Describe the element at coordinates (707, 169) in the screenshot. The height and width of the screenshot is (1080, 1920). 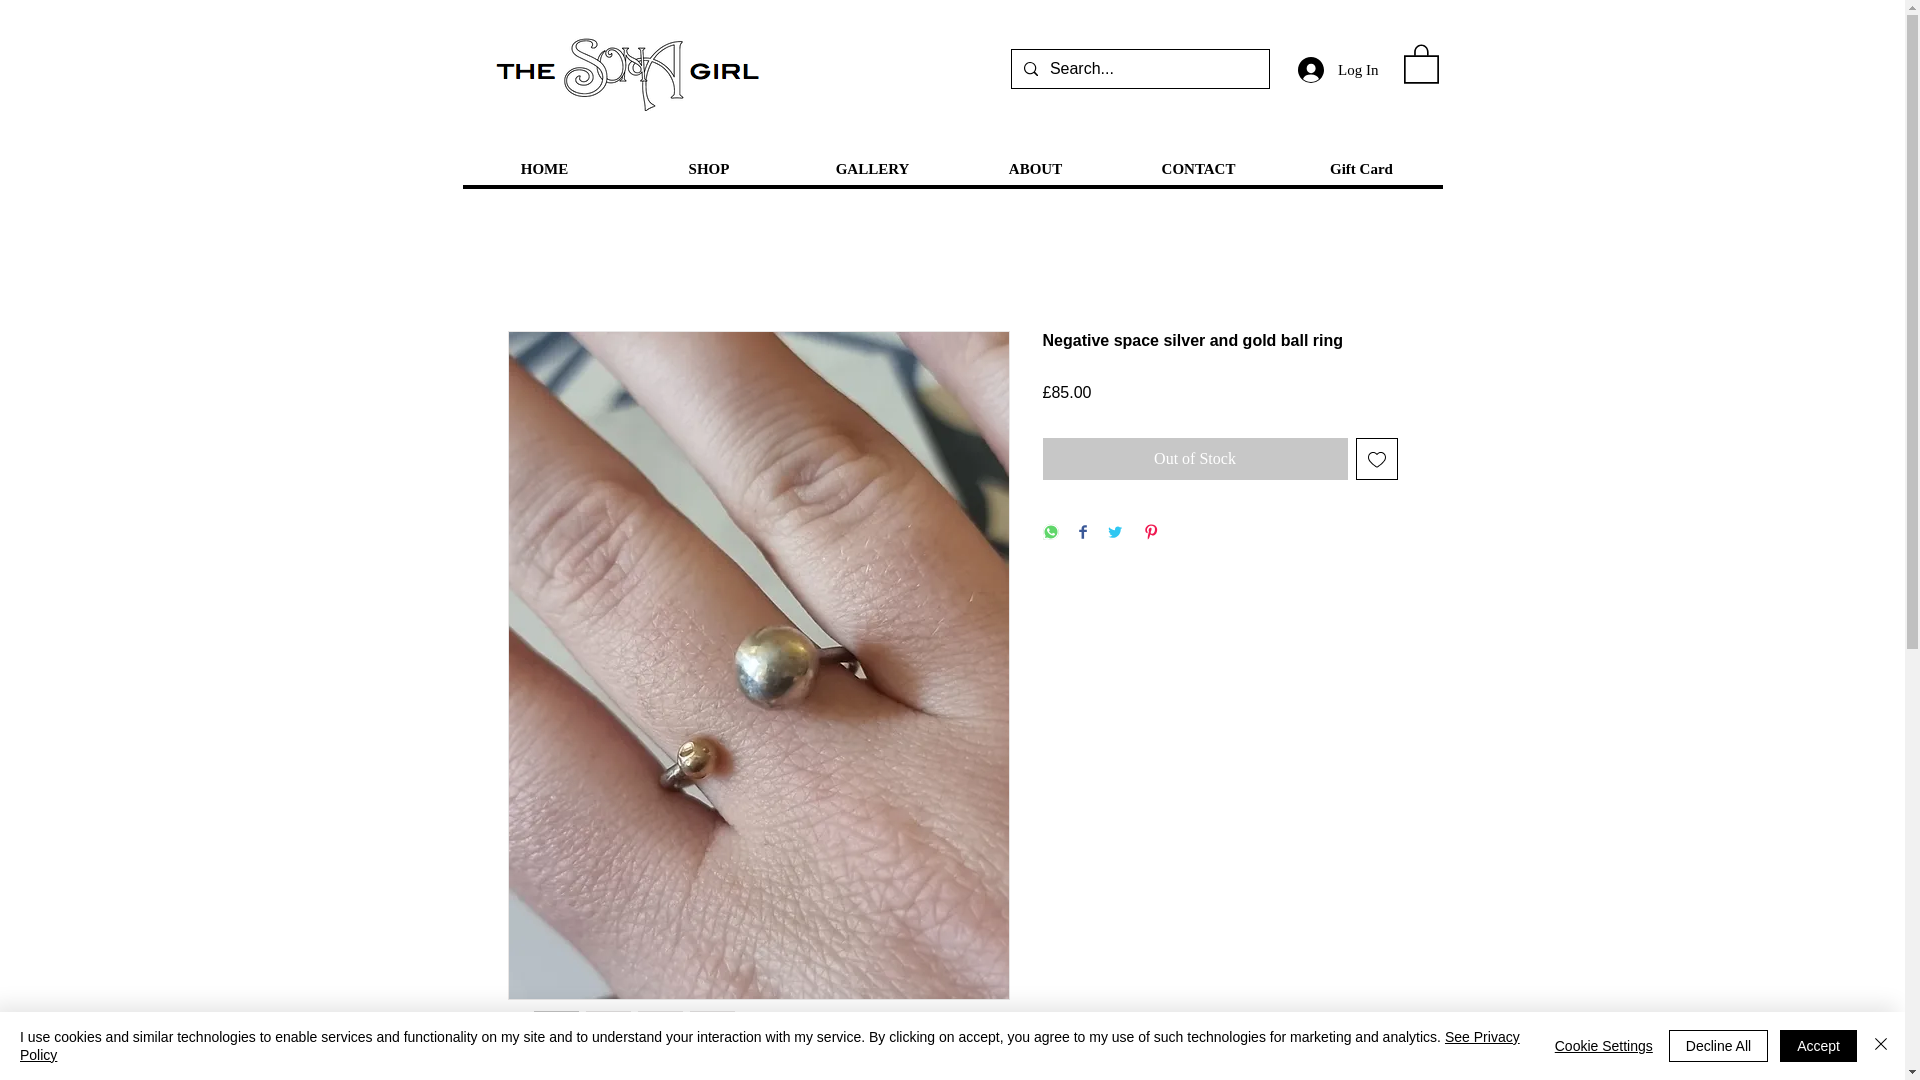
I see `SHOP` at that location.